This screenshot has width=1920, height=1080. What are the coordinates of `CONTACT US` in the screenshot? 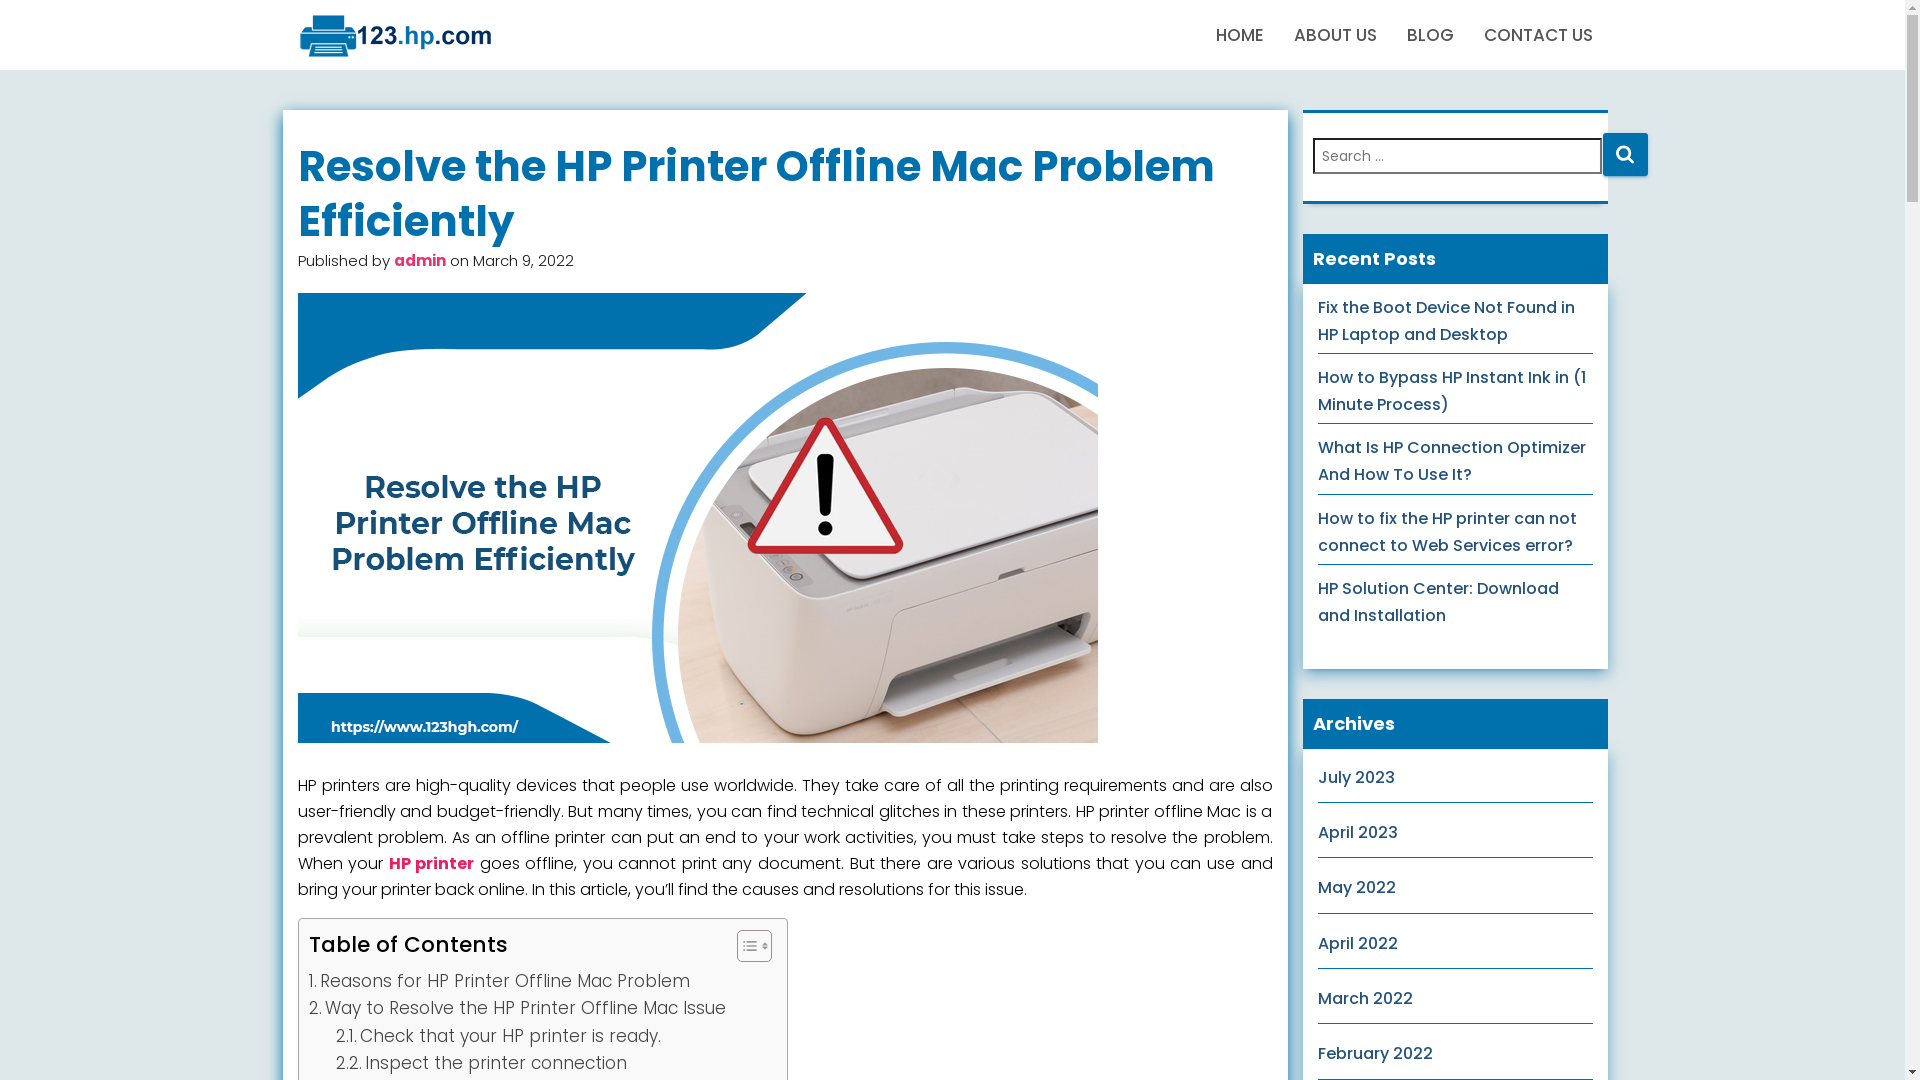 It's located at (1538, 35).